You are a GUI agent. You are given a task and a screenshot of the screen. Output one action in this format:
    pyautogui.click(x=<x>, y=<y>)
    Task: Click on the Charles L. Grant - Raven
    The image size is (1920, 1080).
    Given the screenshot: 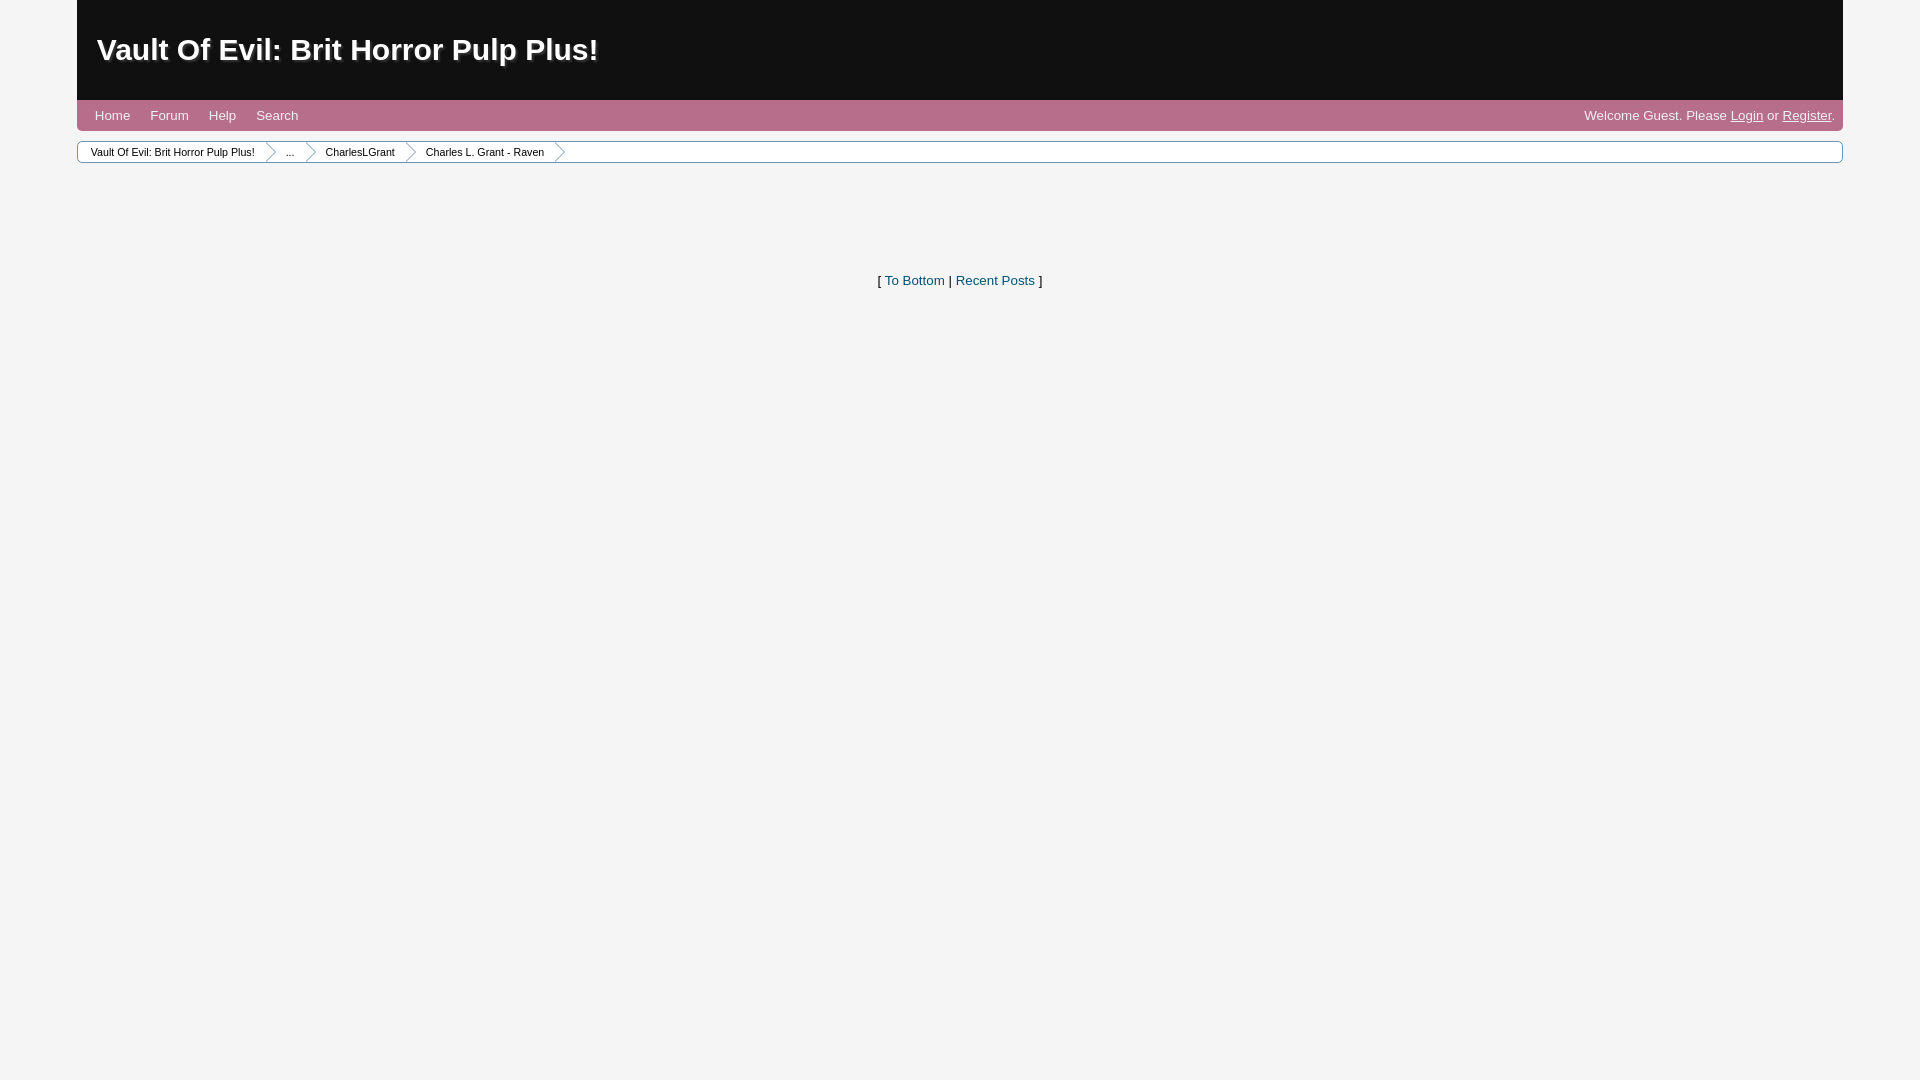 What is the action you would take?
    pyautogui.click(x=482, y=152)
    